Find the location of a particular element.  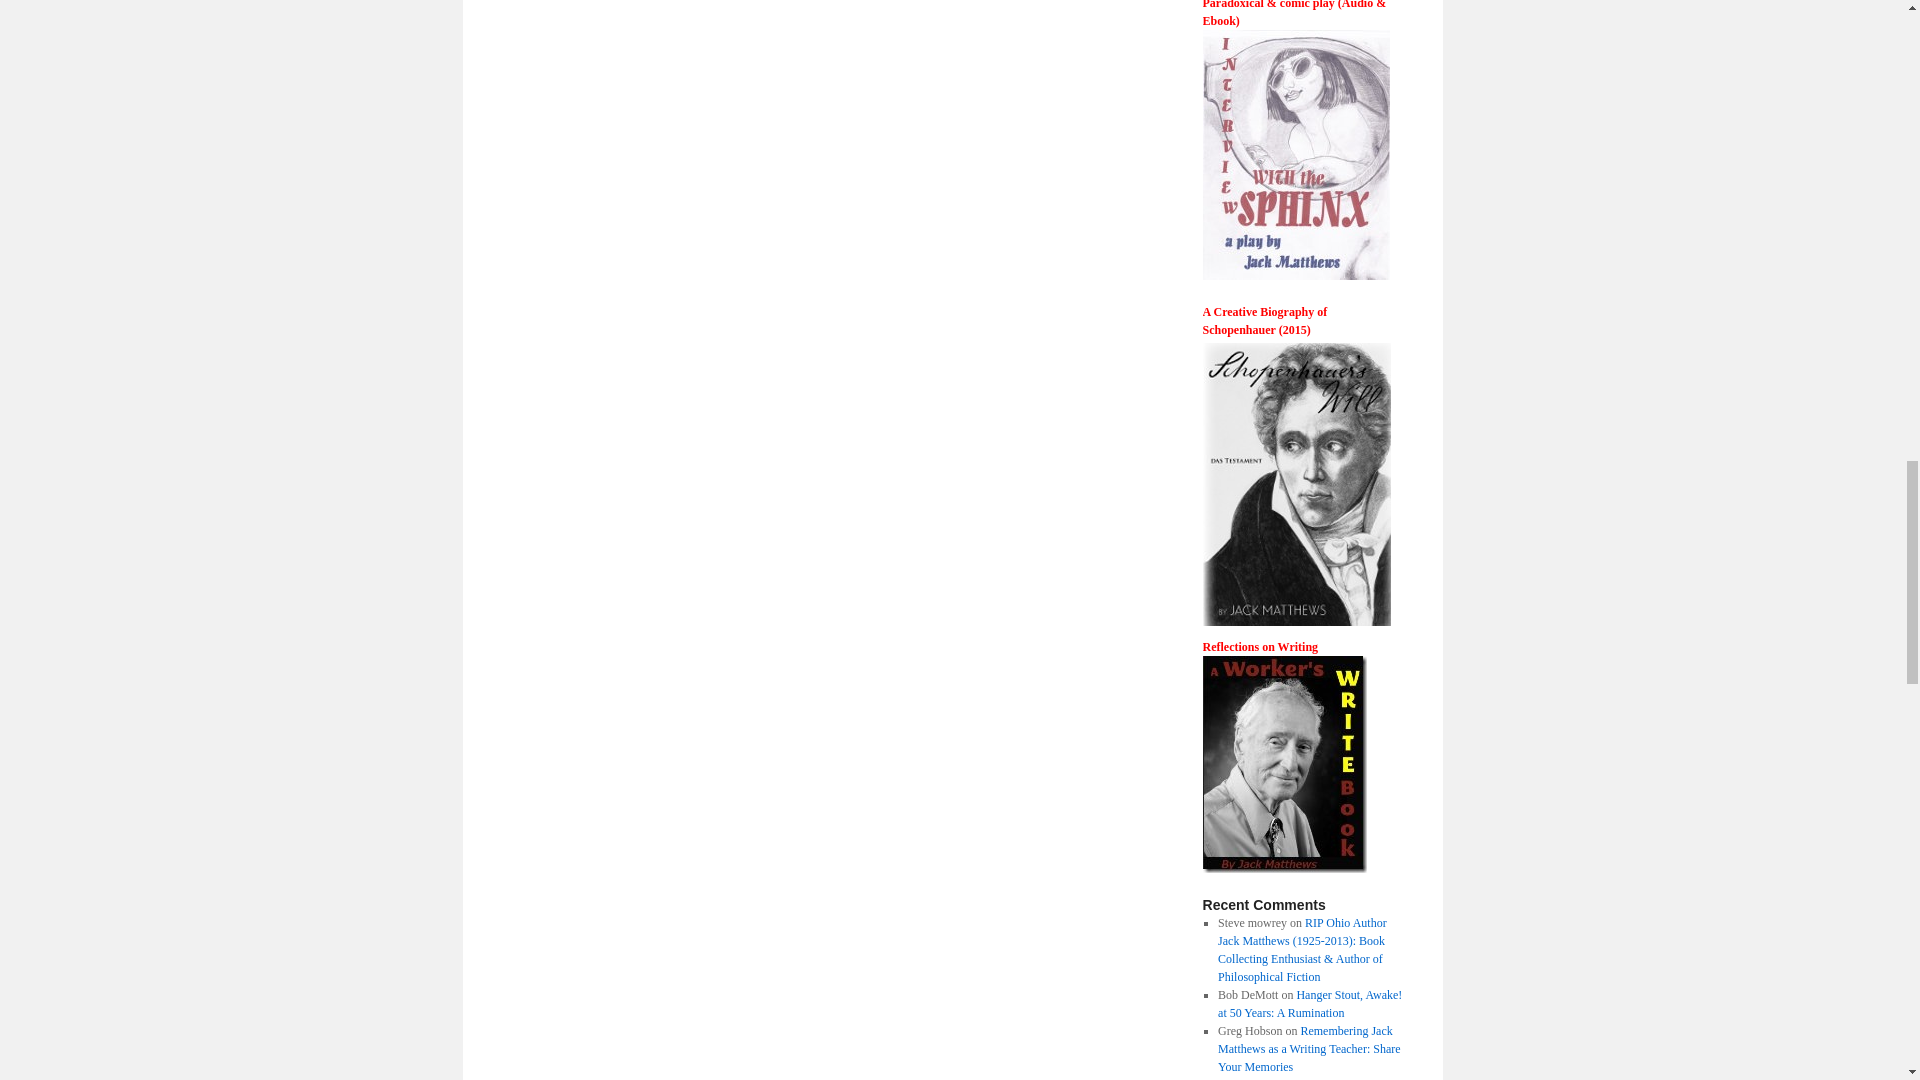

Hanger Stout, Awake! at 50 Years: A Rumination is located at coordinates (1309, 1004).